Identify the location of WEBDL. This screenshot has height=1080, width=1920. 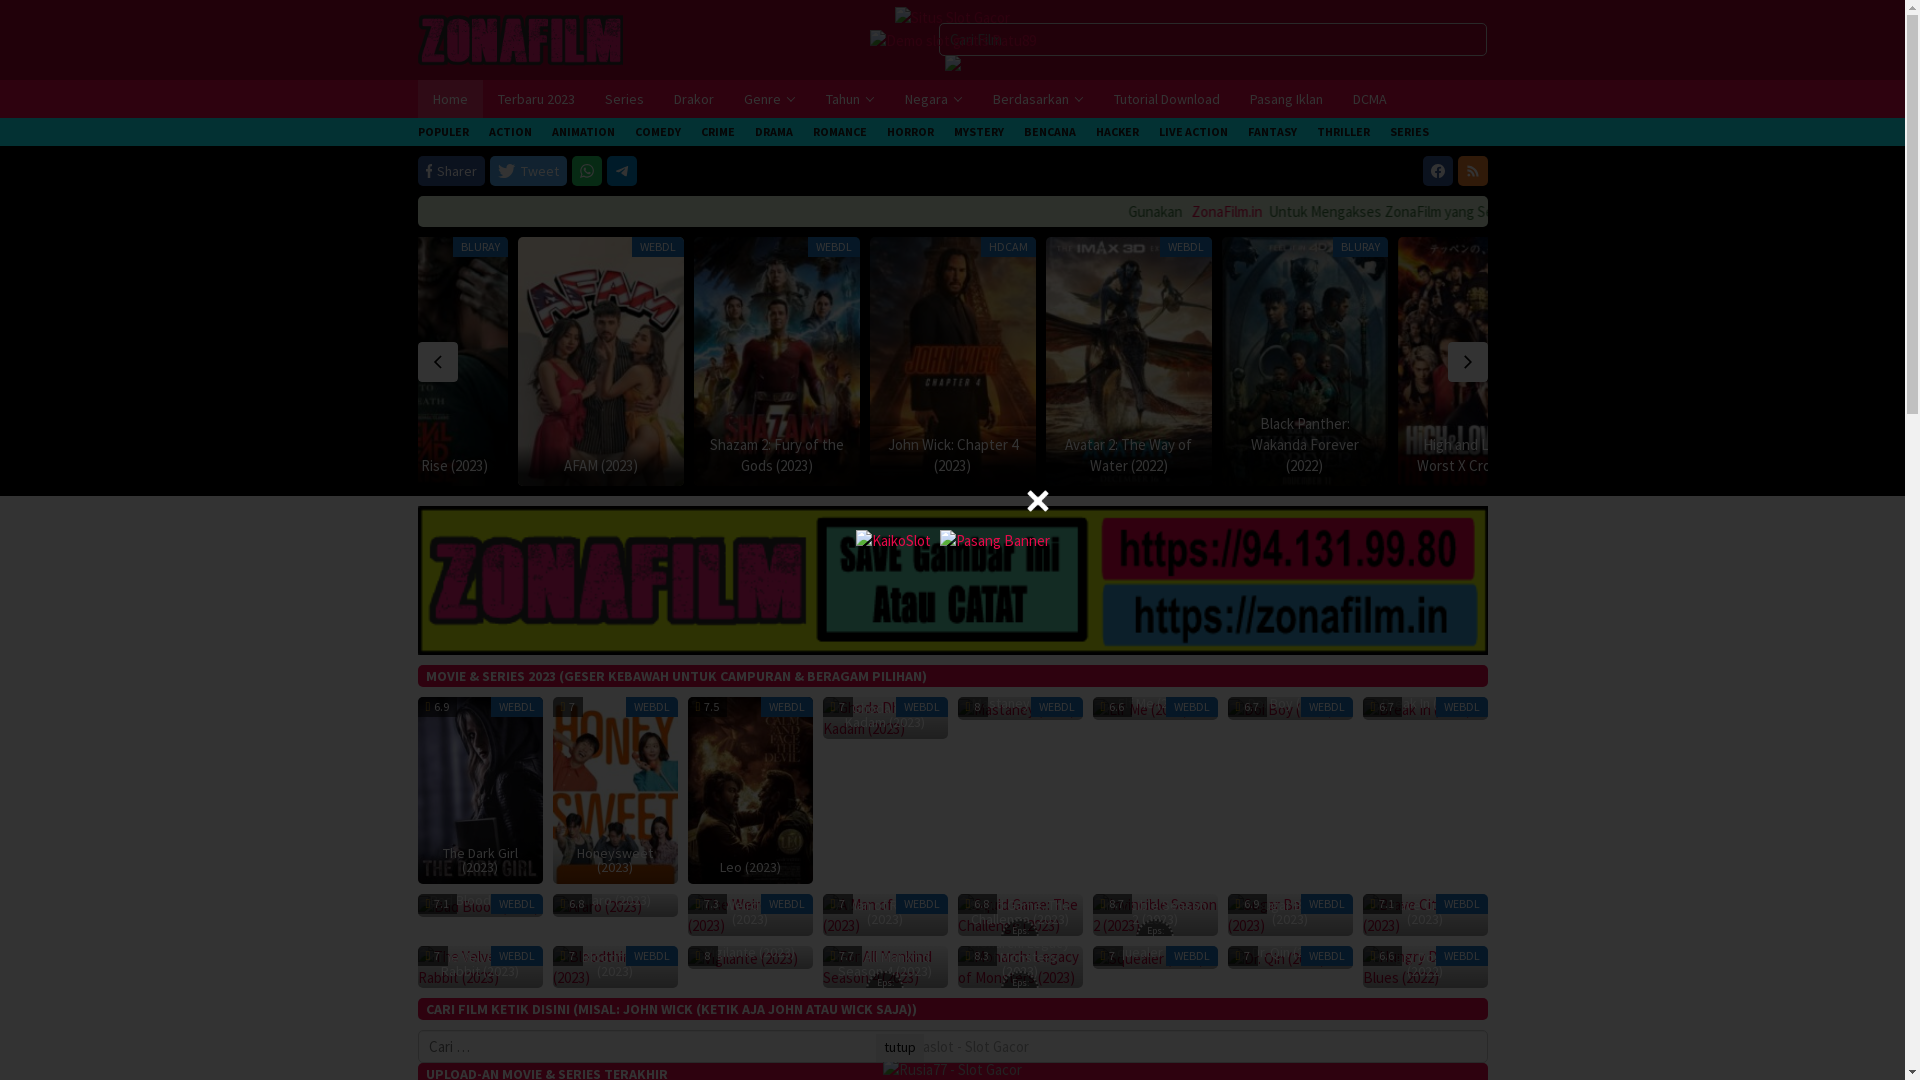
(1462, 956).